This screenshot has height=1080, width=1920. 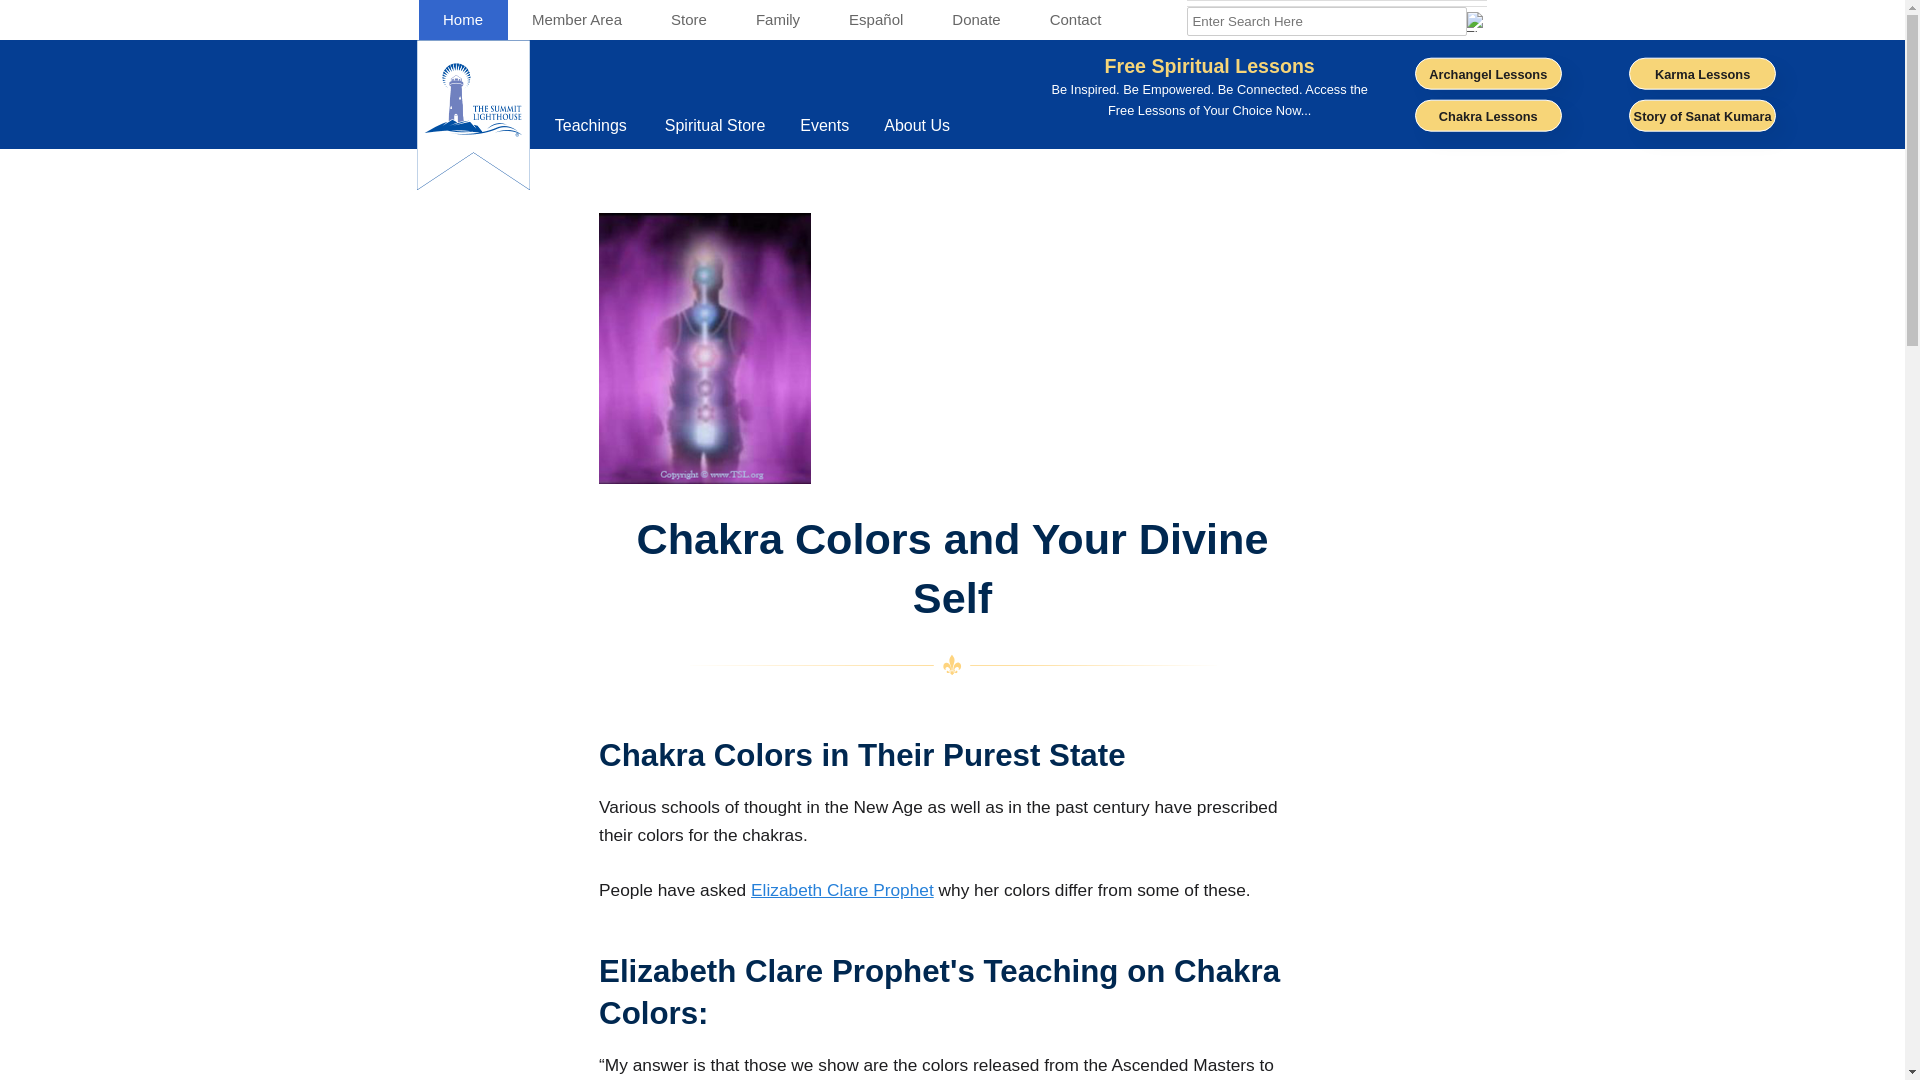 I want to click on Contact, so click(x=592, y=126).